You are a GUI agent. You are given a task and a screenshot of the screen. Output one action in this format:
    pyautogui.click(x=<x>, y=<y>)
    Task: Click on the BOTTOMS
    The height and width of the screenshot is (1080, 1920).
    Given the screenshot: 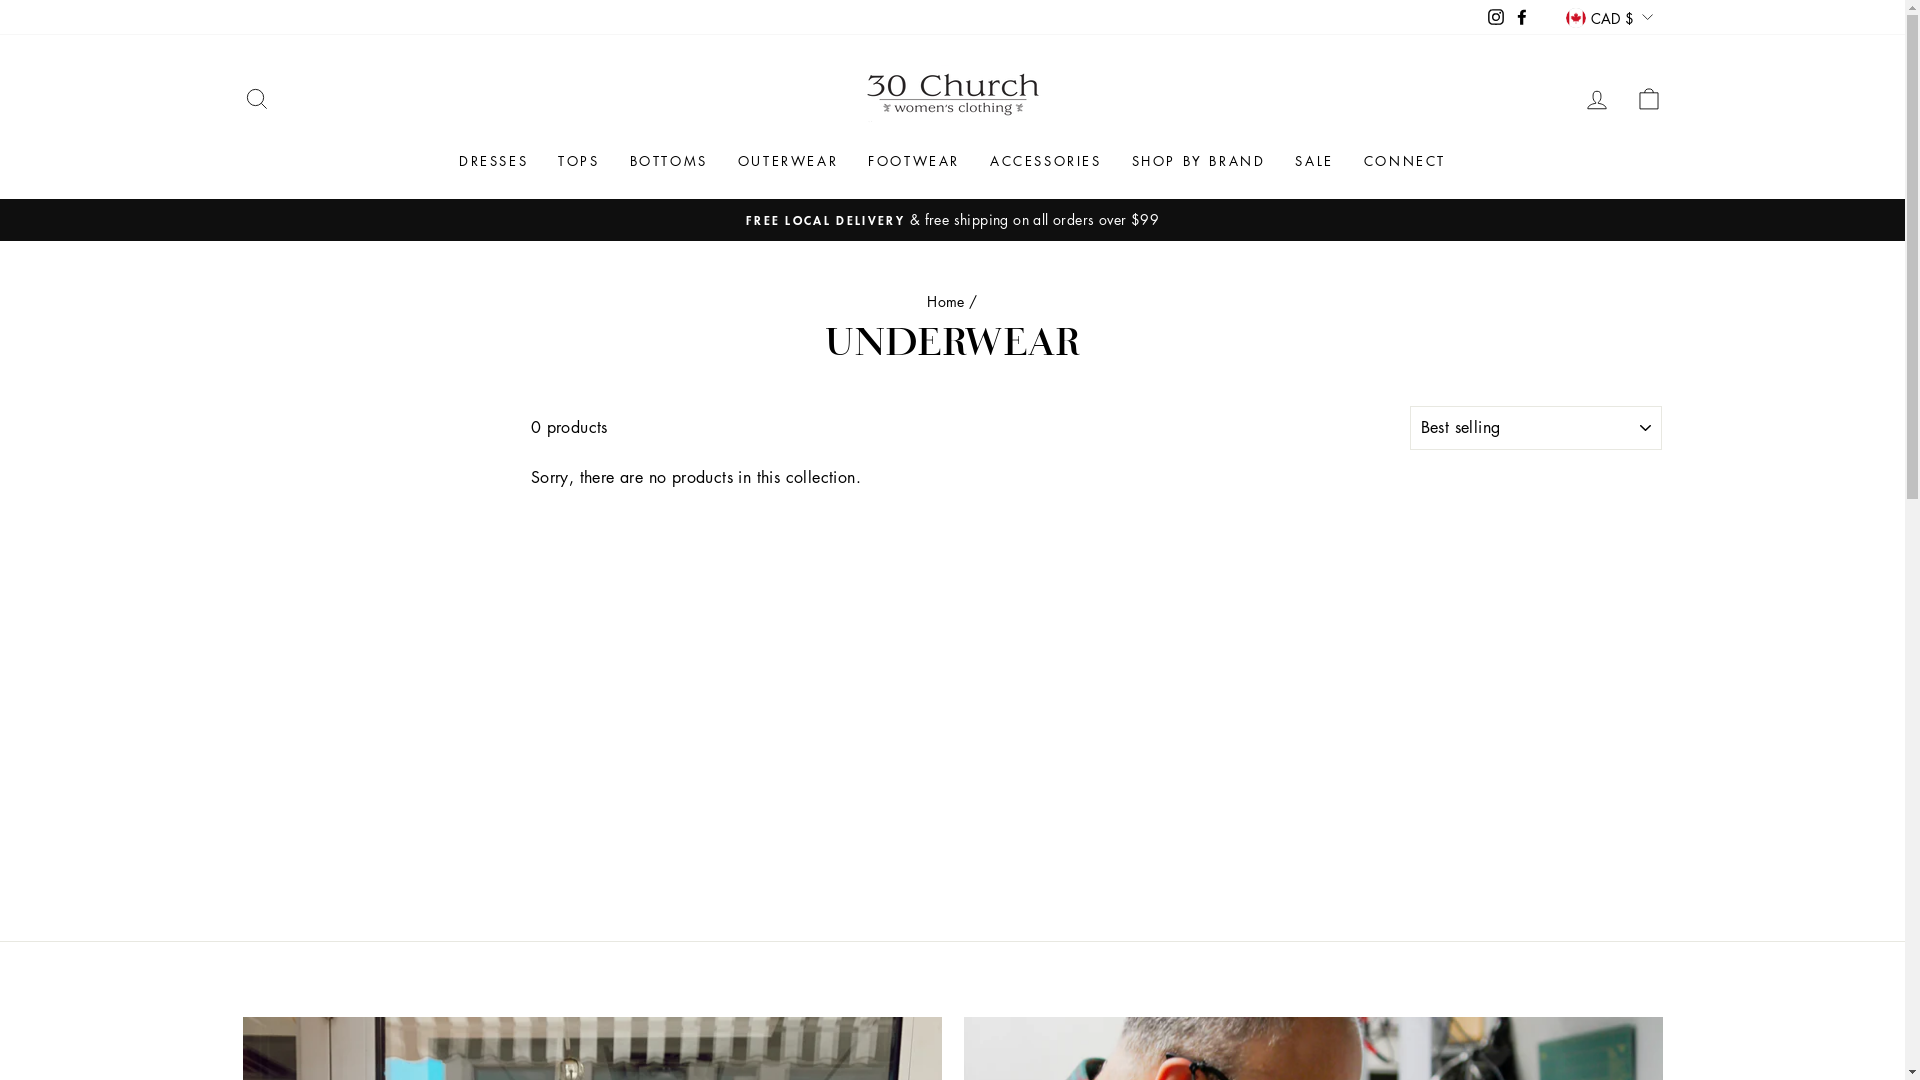 What is the action you would take?
    pyautogui.click(x=669, y=162)
    